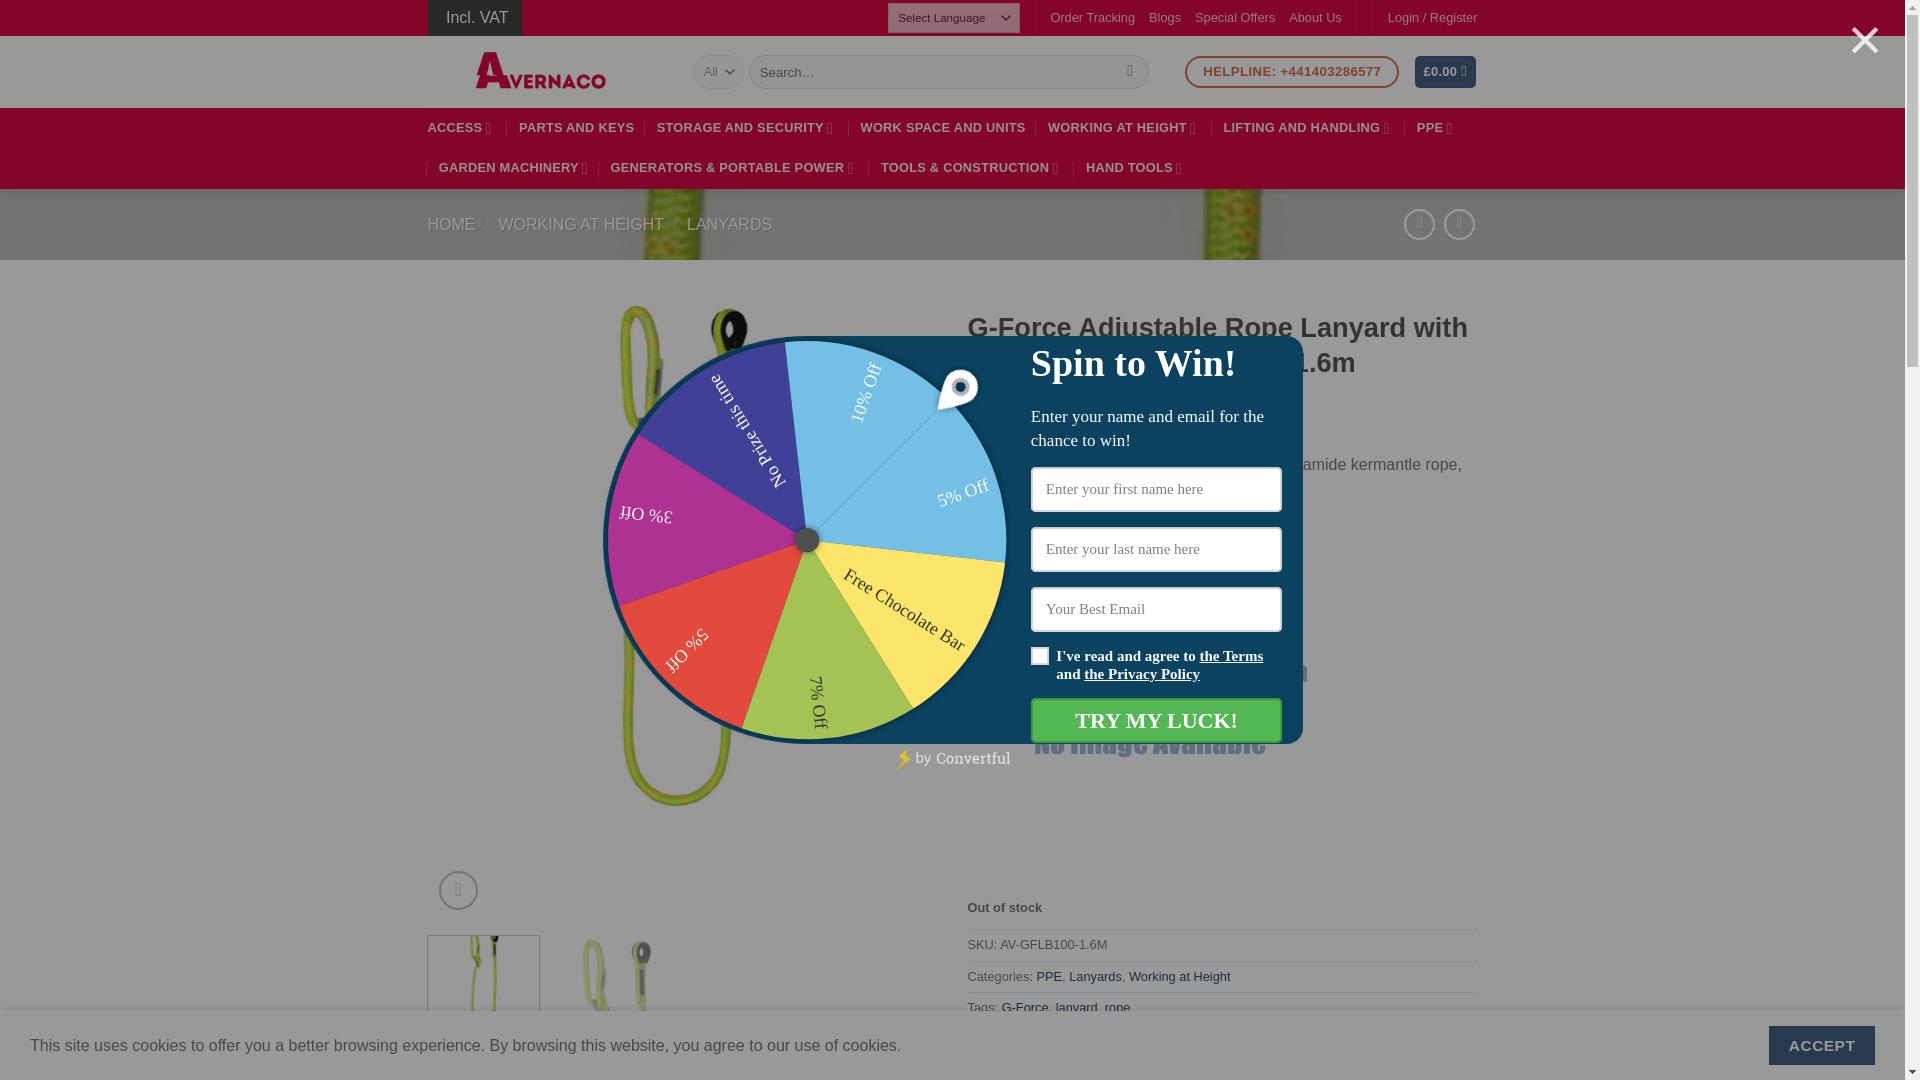 This screenshot has width=1920, height=1080. Describe the element at coordinates (458, 890) in the screenshot. I see `Zoom` at that location.